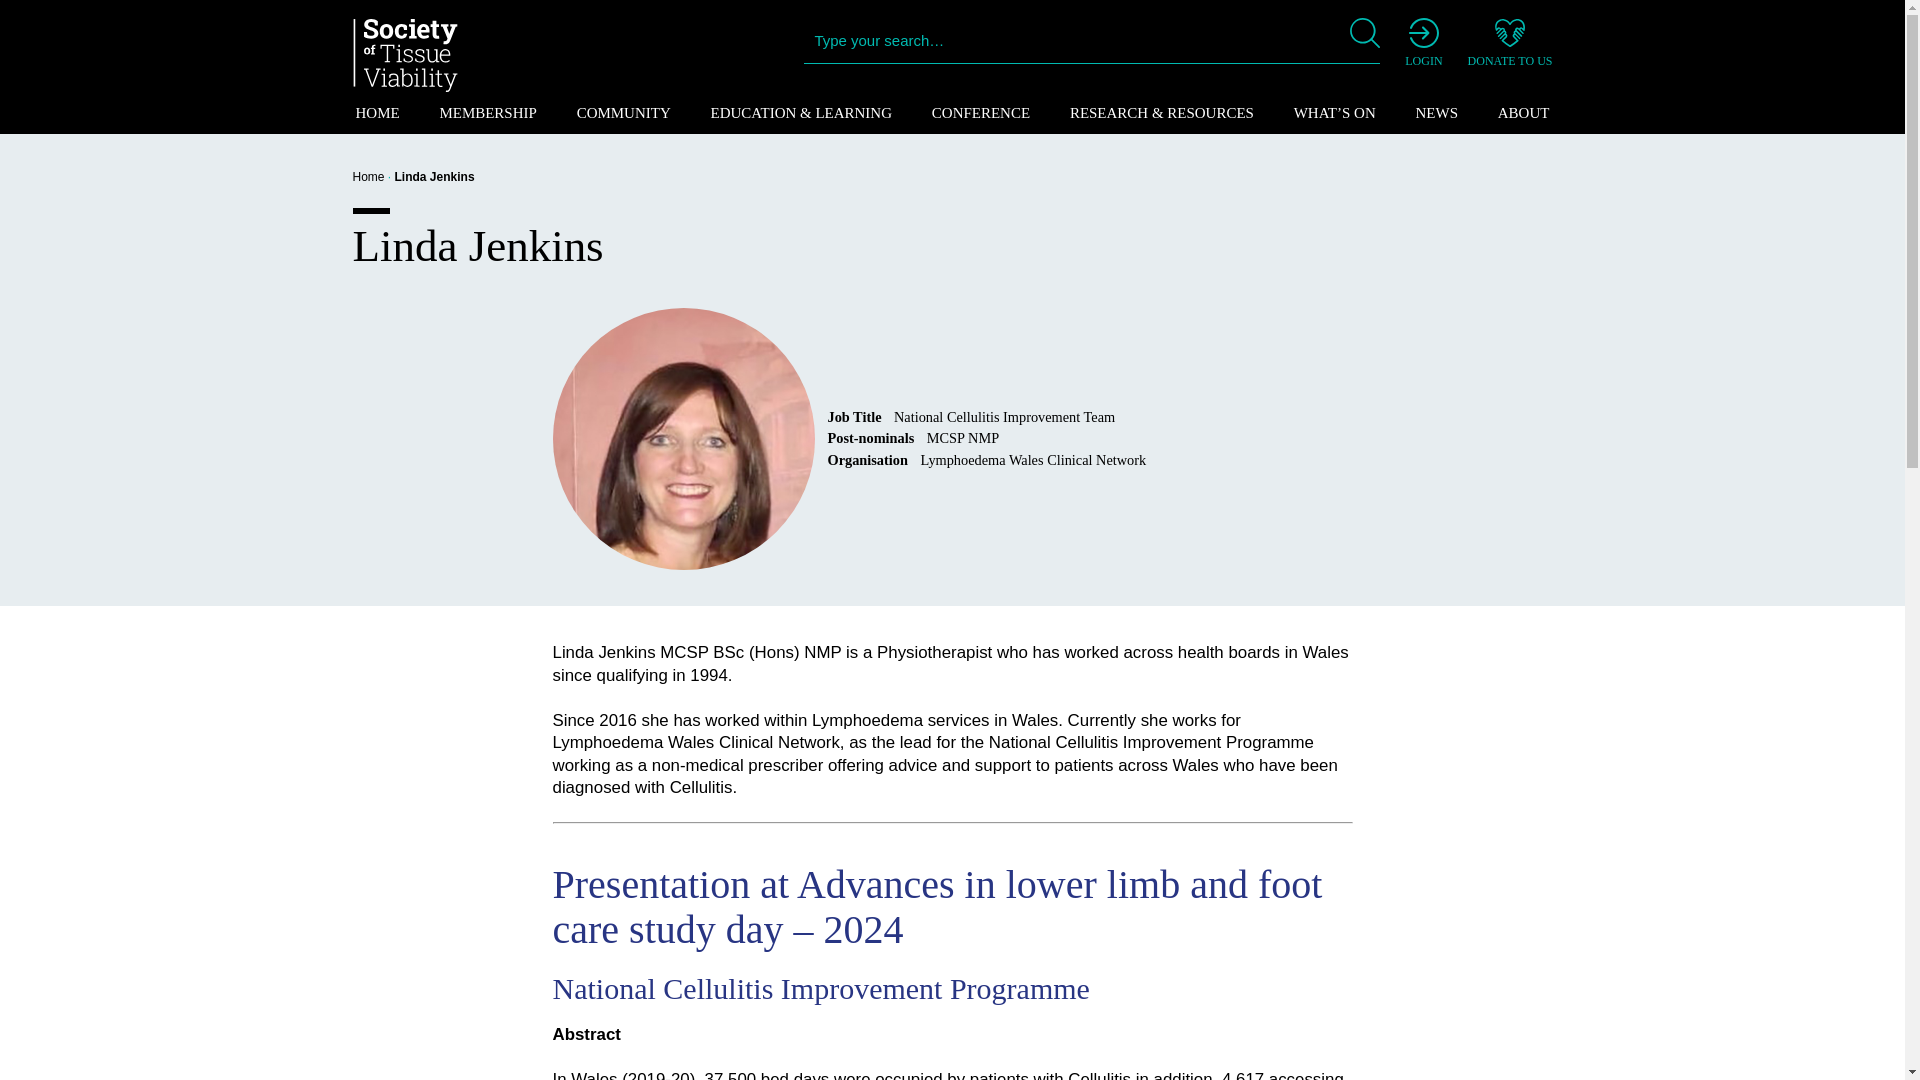 Image resolution: width=1920 pixels, height=1080 pixels. I want to click on ABOUT, so click(1524, 112).